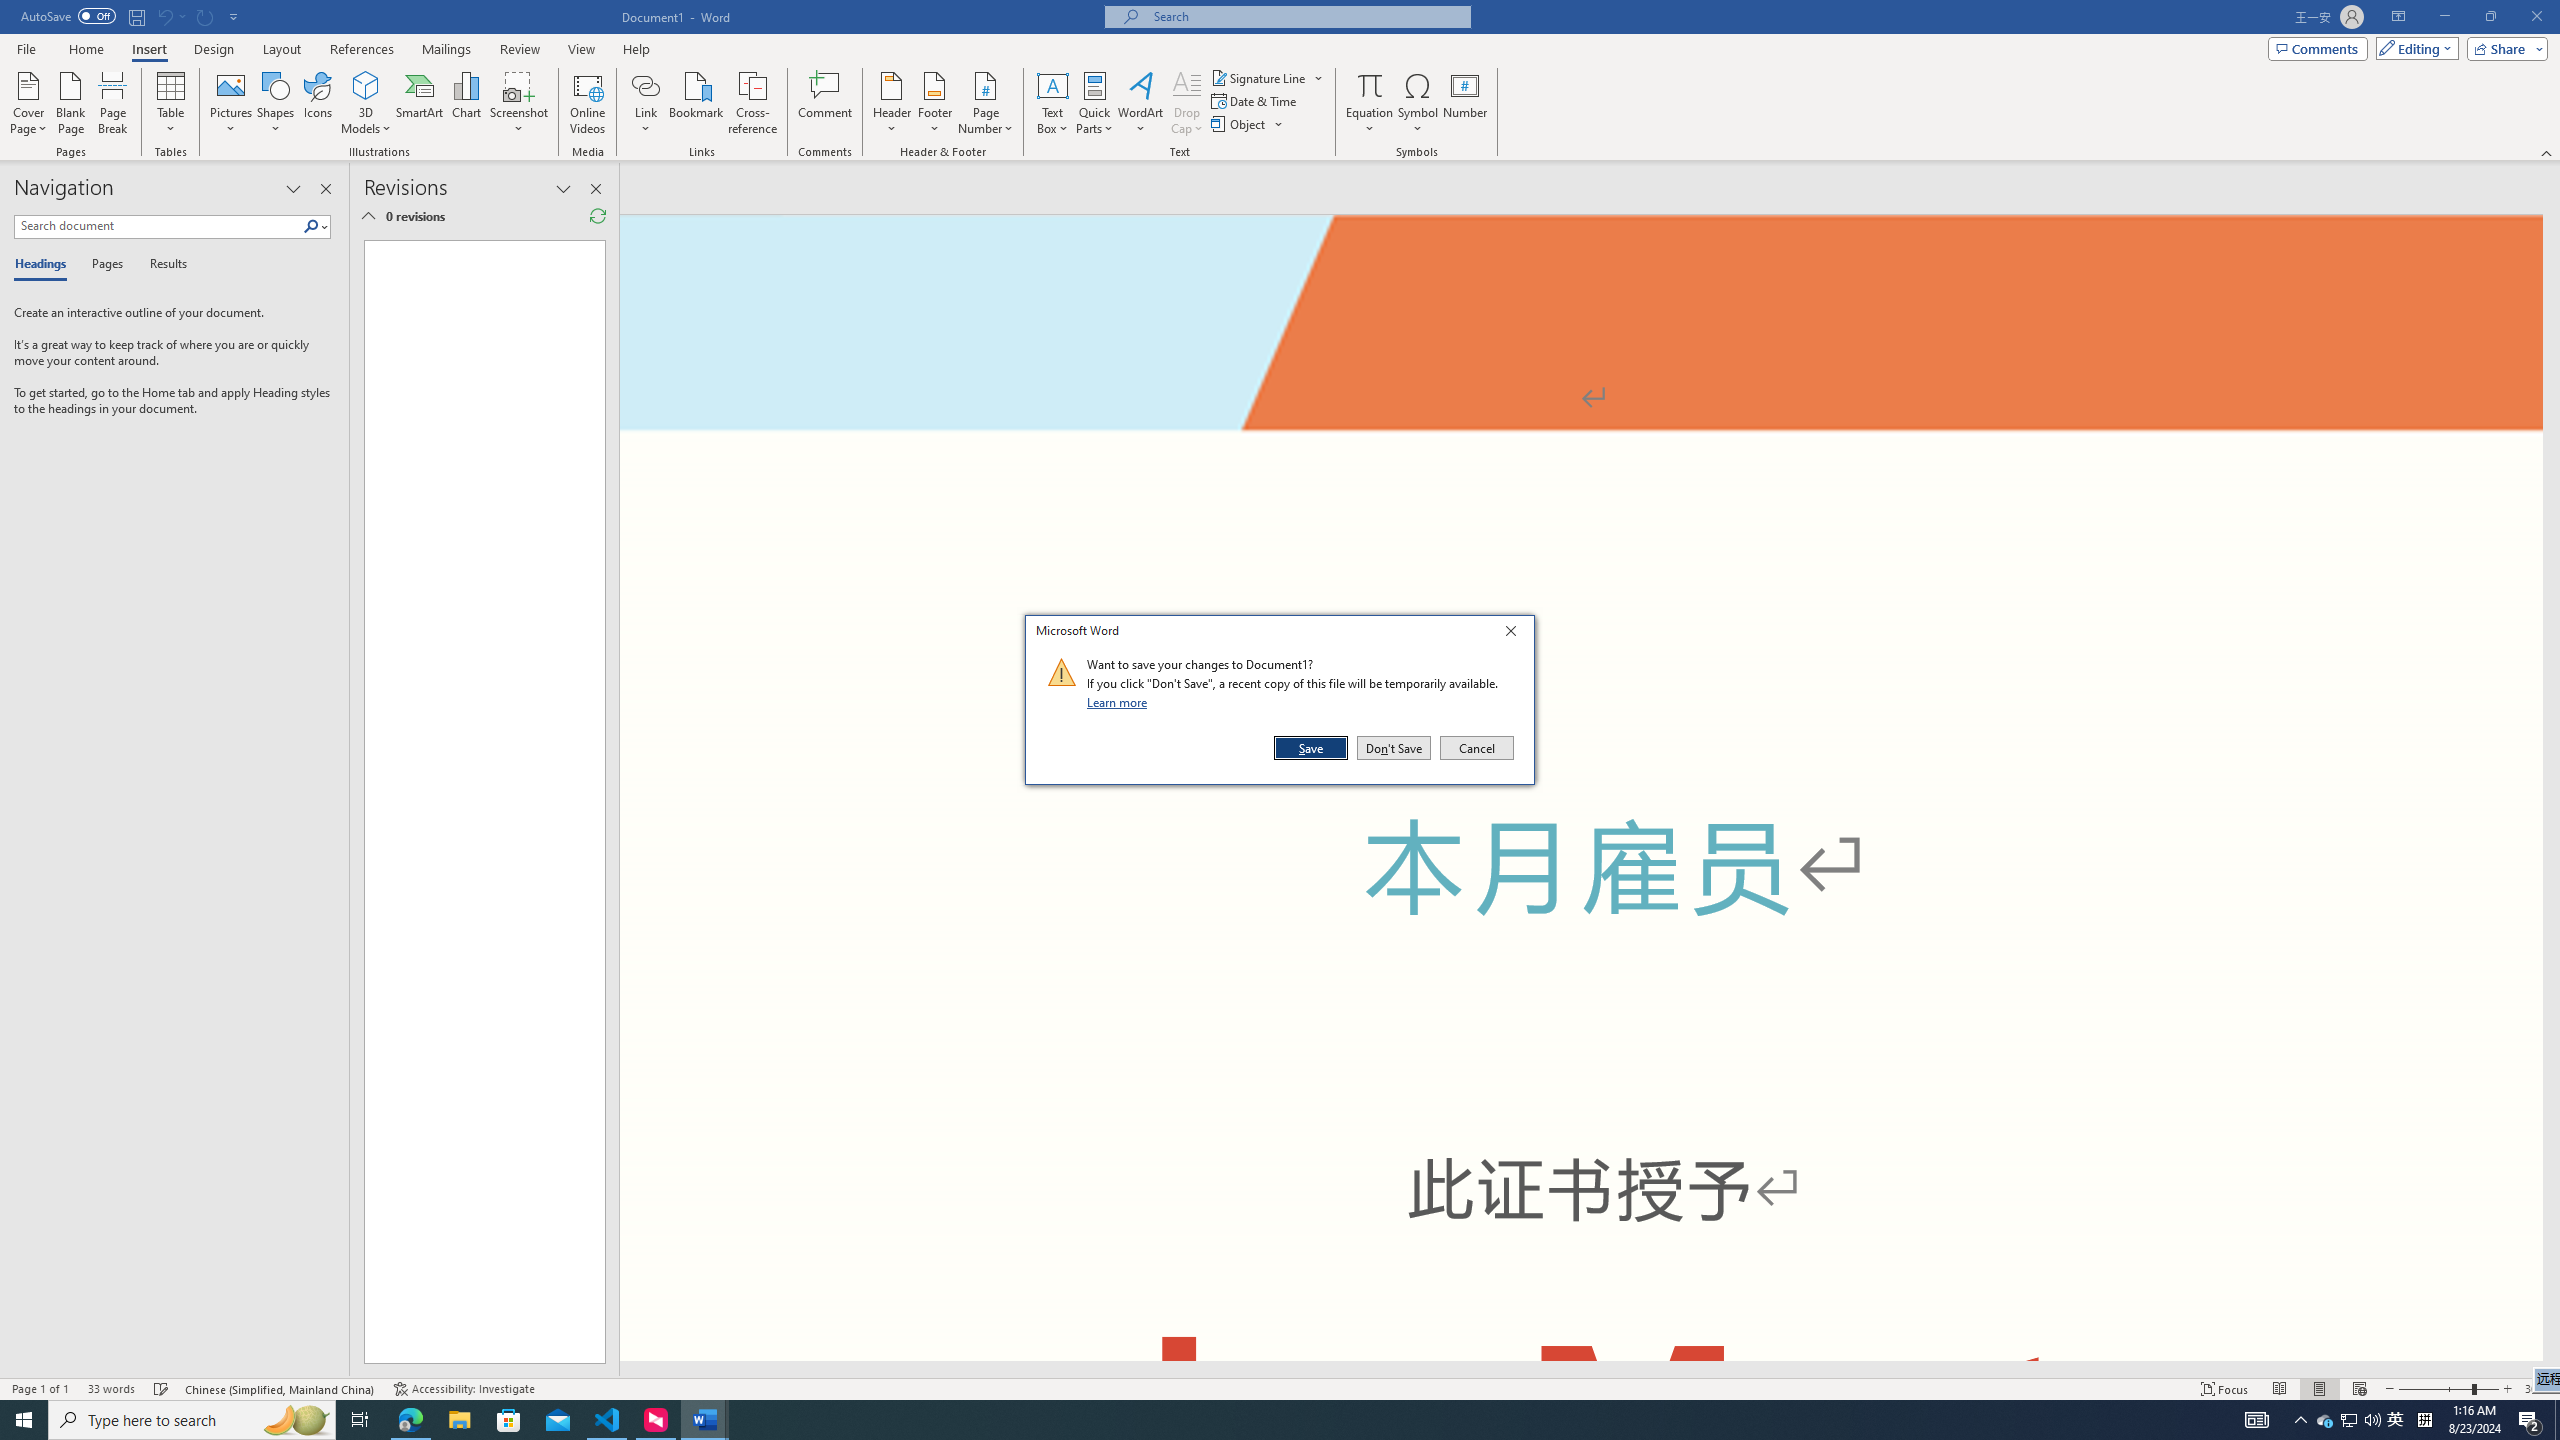  What do you see at coordinates (646, 85) in the screenshot?
I see `Link` at bounding box center [646, 85].